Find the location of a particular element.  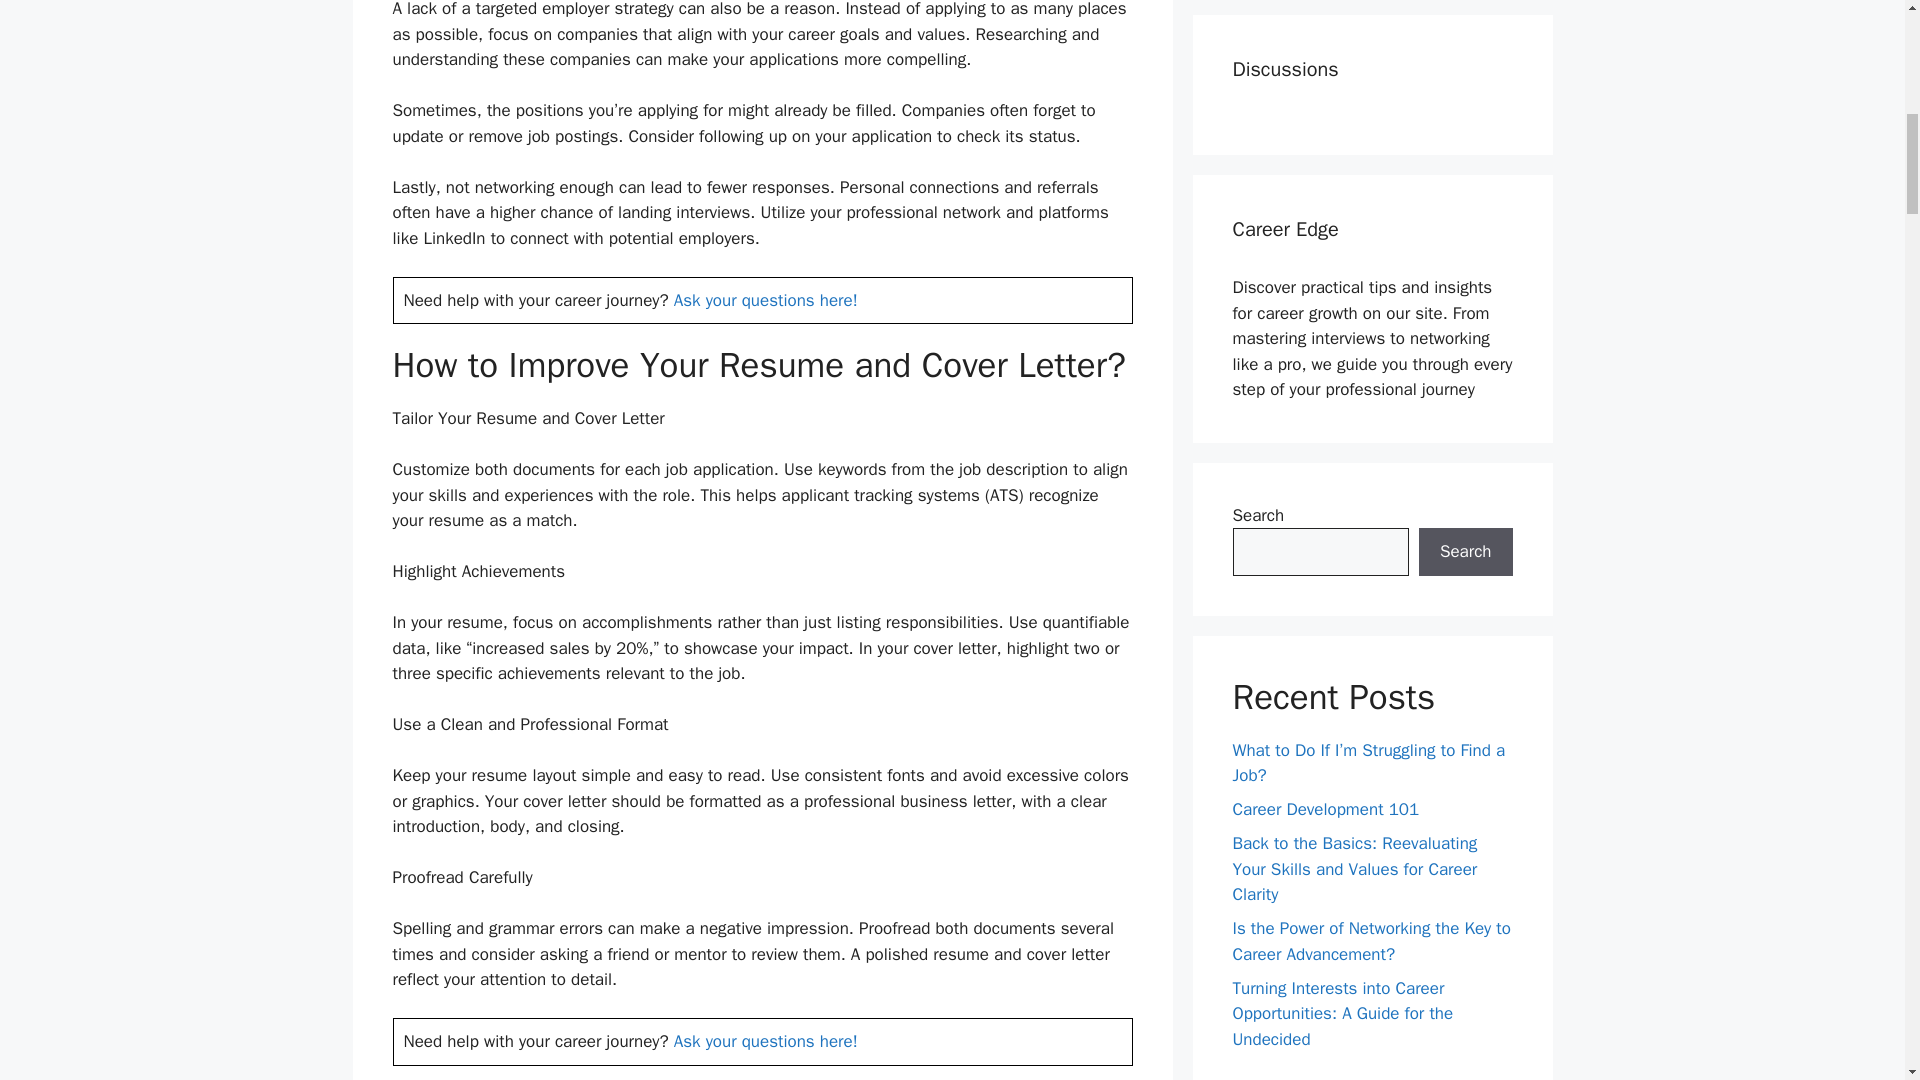

Search is located at coordinates (1465, 552).